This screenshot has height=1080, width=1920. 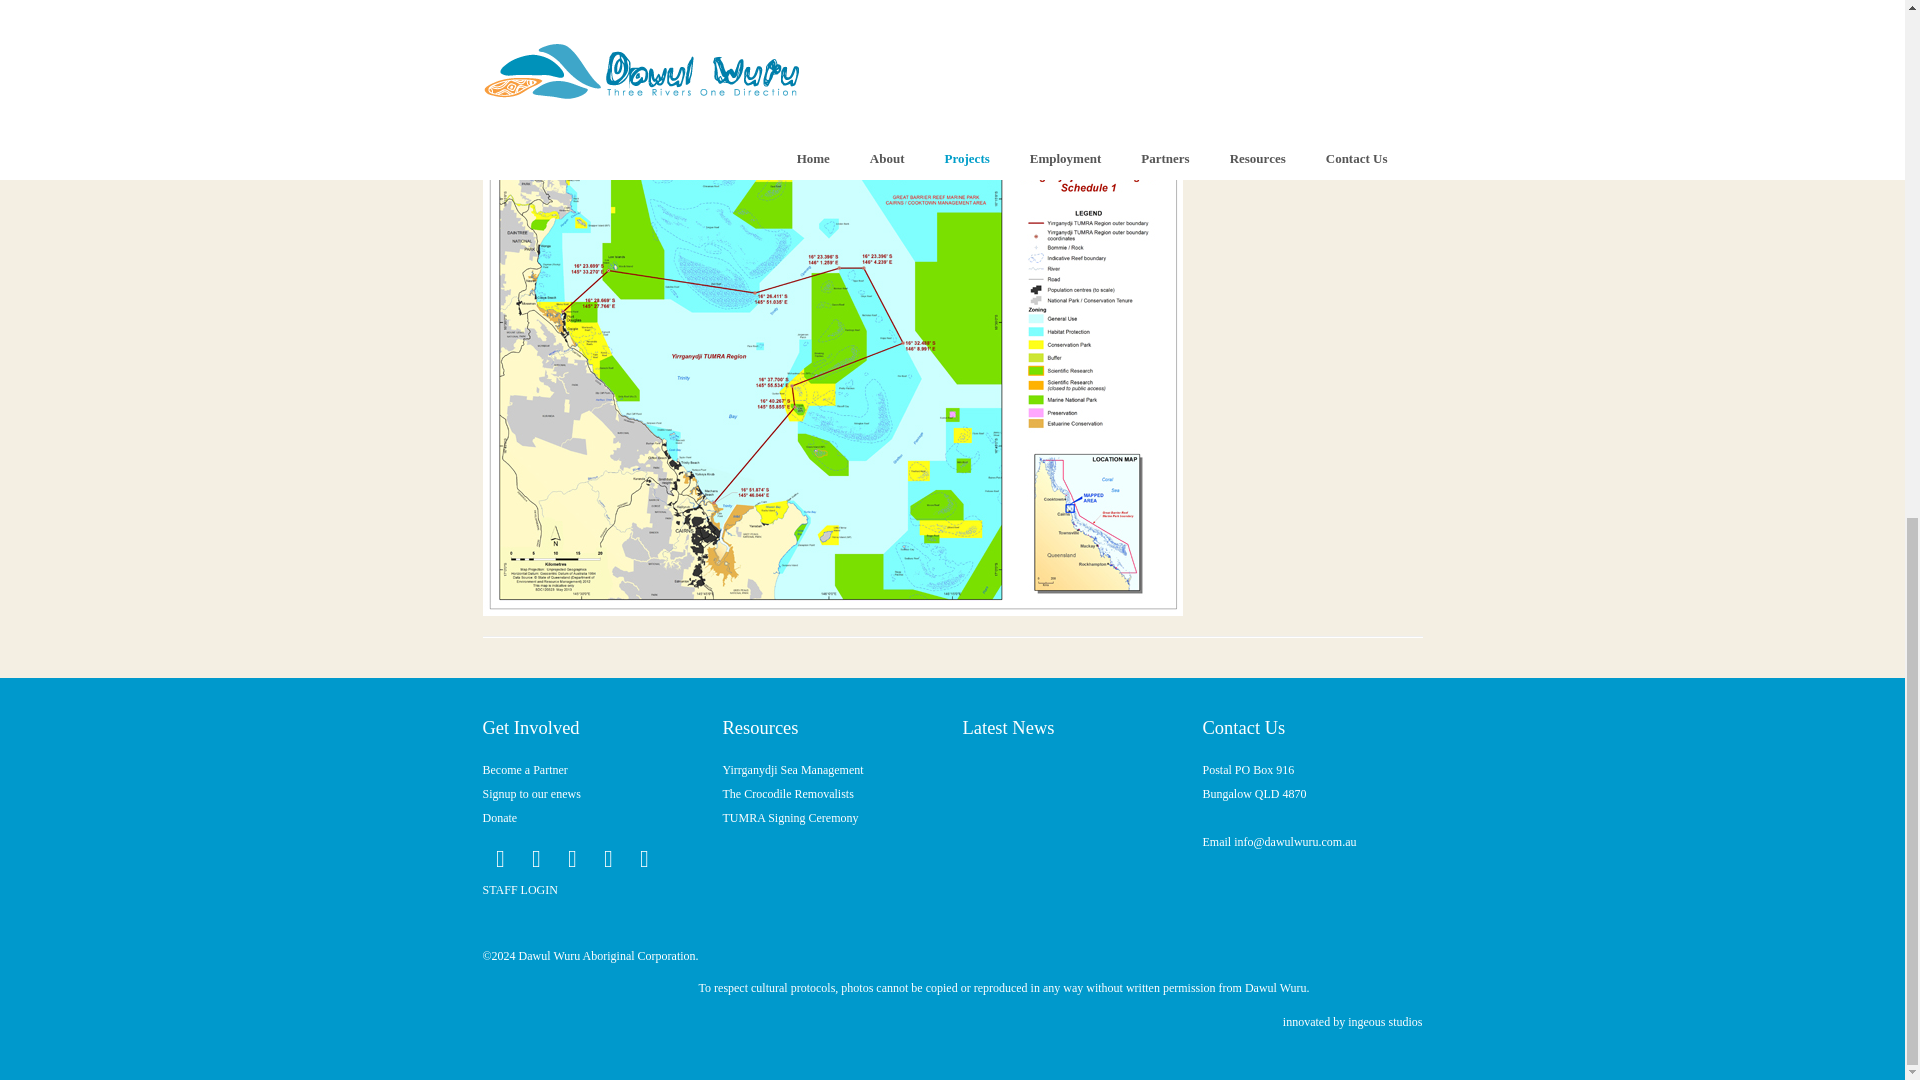 What do you see at coordinates (786, 794) in the screenshot?
I see `Crocodile Management` at bounding box center [786, 794].